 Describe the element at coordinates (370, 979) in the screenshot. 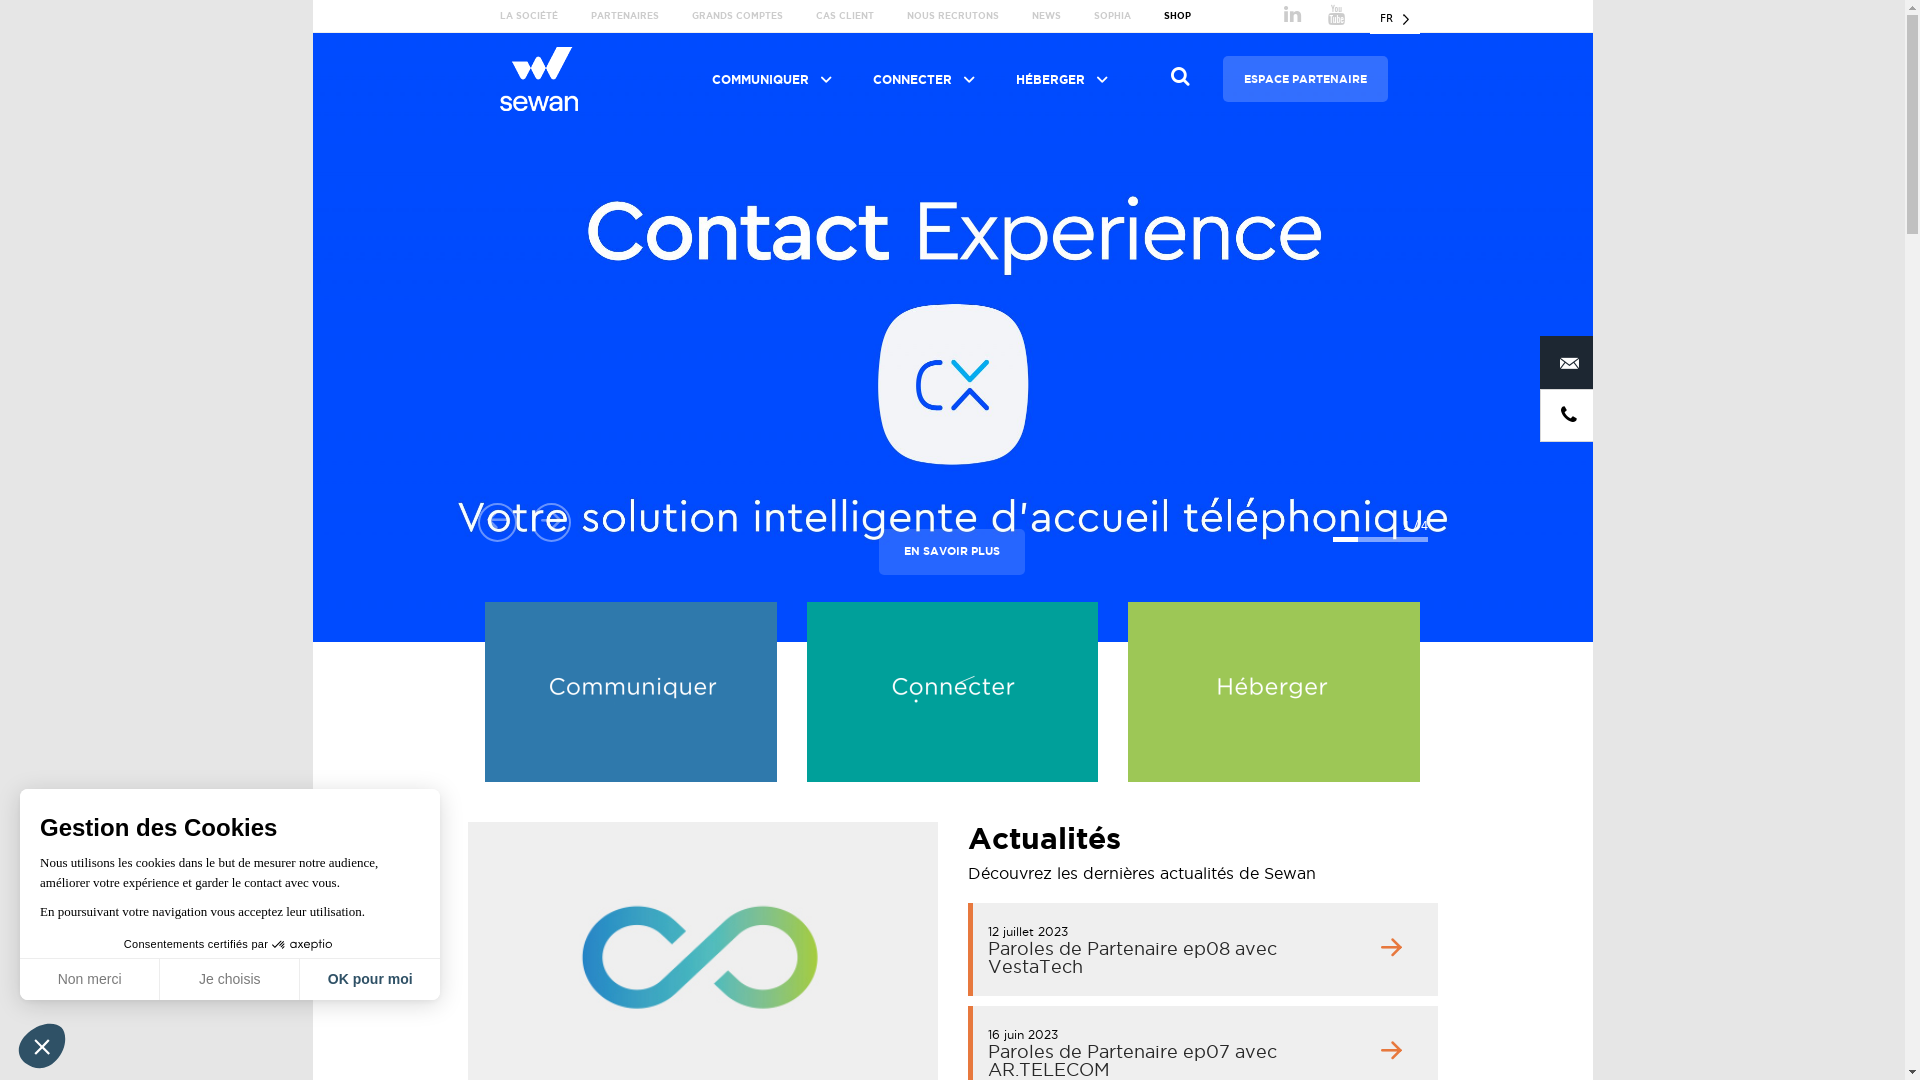

I see `OK pour moi` at that location.